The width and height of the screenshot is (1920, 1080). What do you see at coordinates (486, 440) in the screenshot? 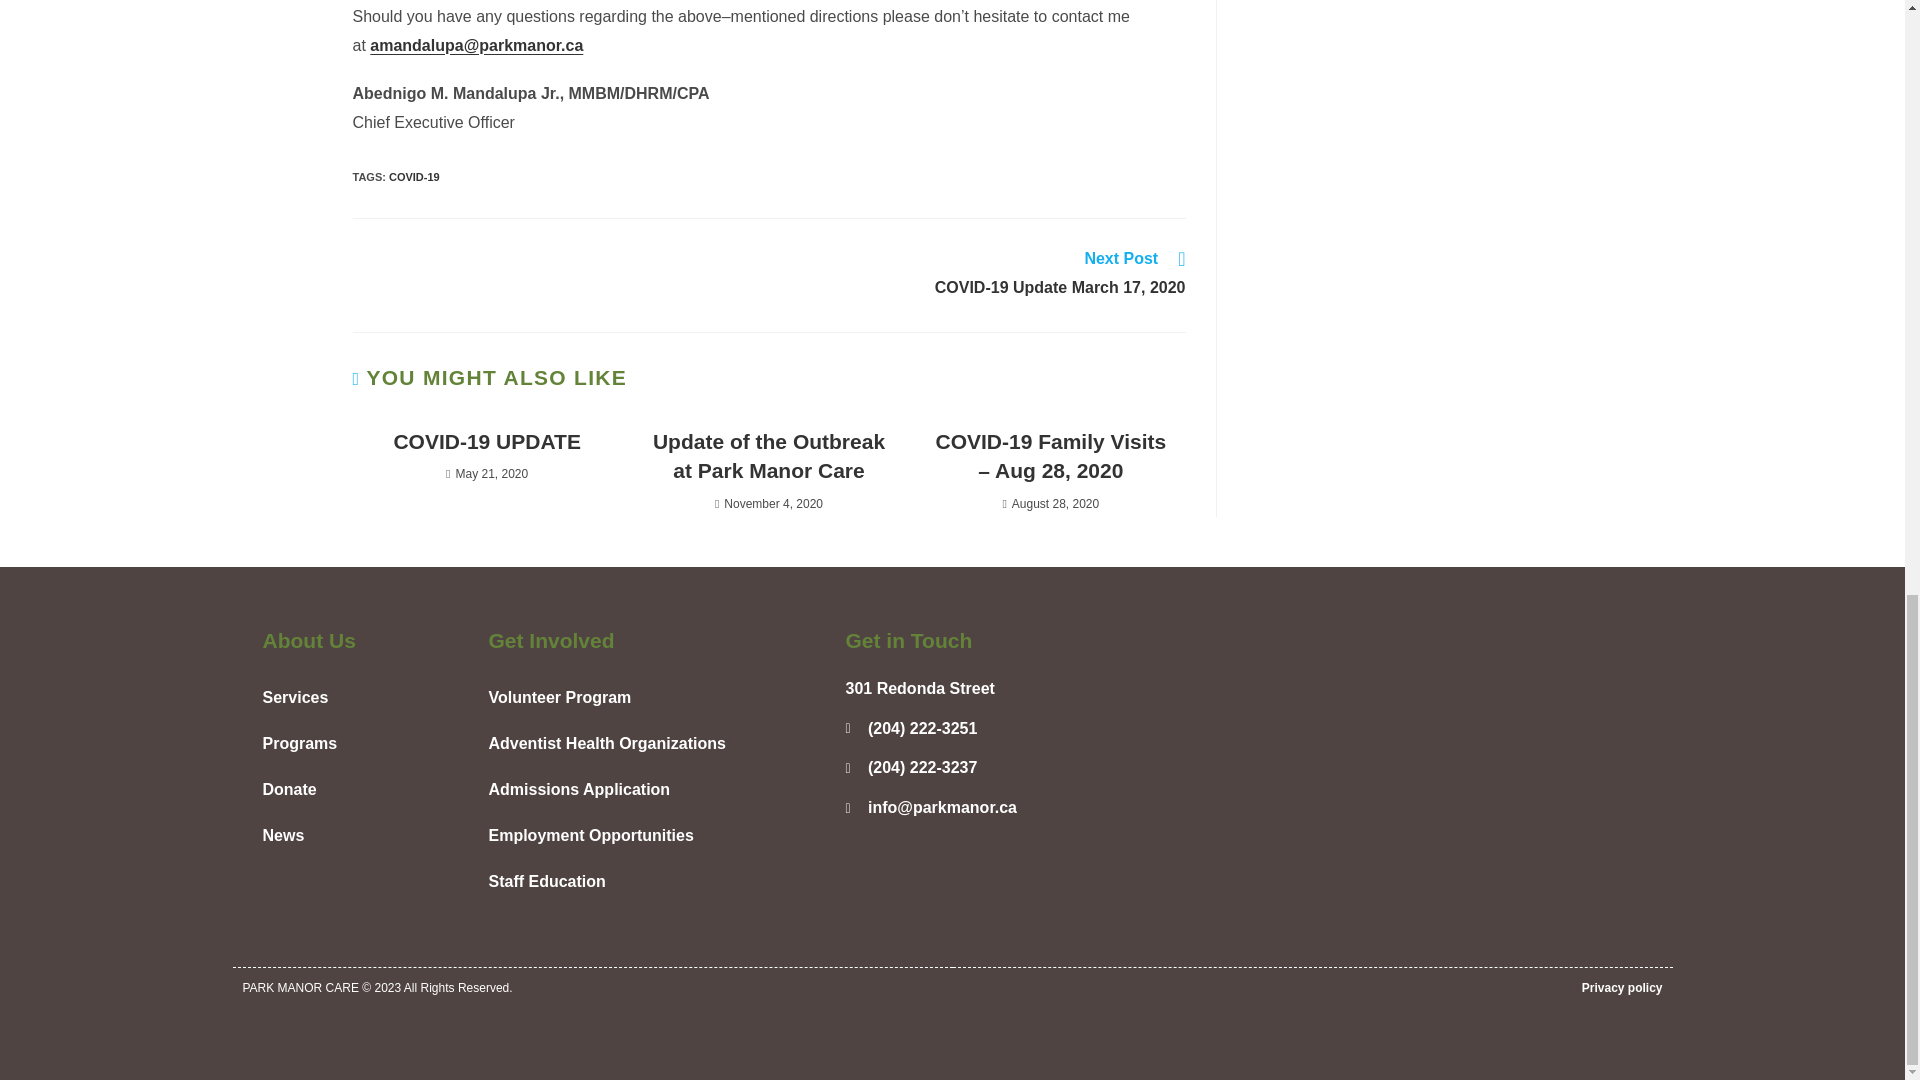
I see `COVID-19 UPDATE` at bounding box center [486, 440].